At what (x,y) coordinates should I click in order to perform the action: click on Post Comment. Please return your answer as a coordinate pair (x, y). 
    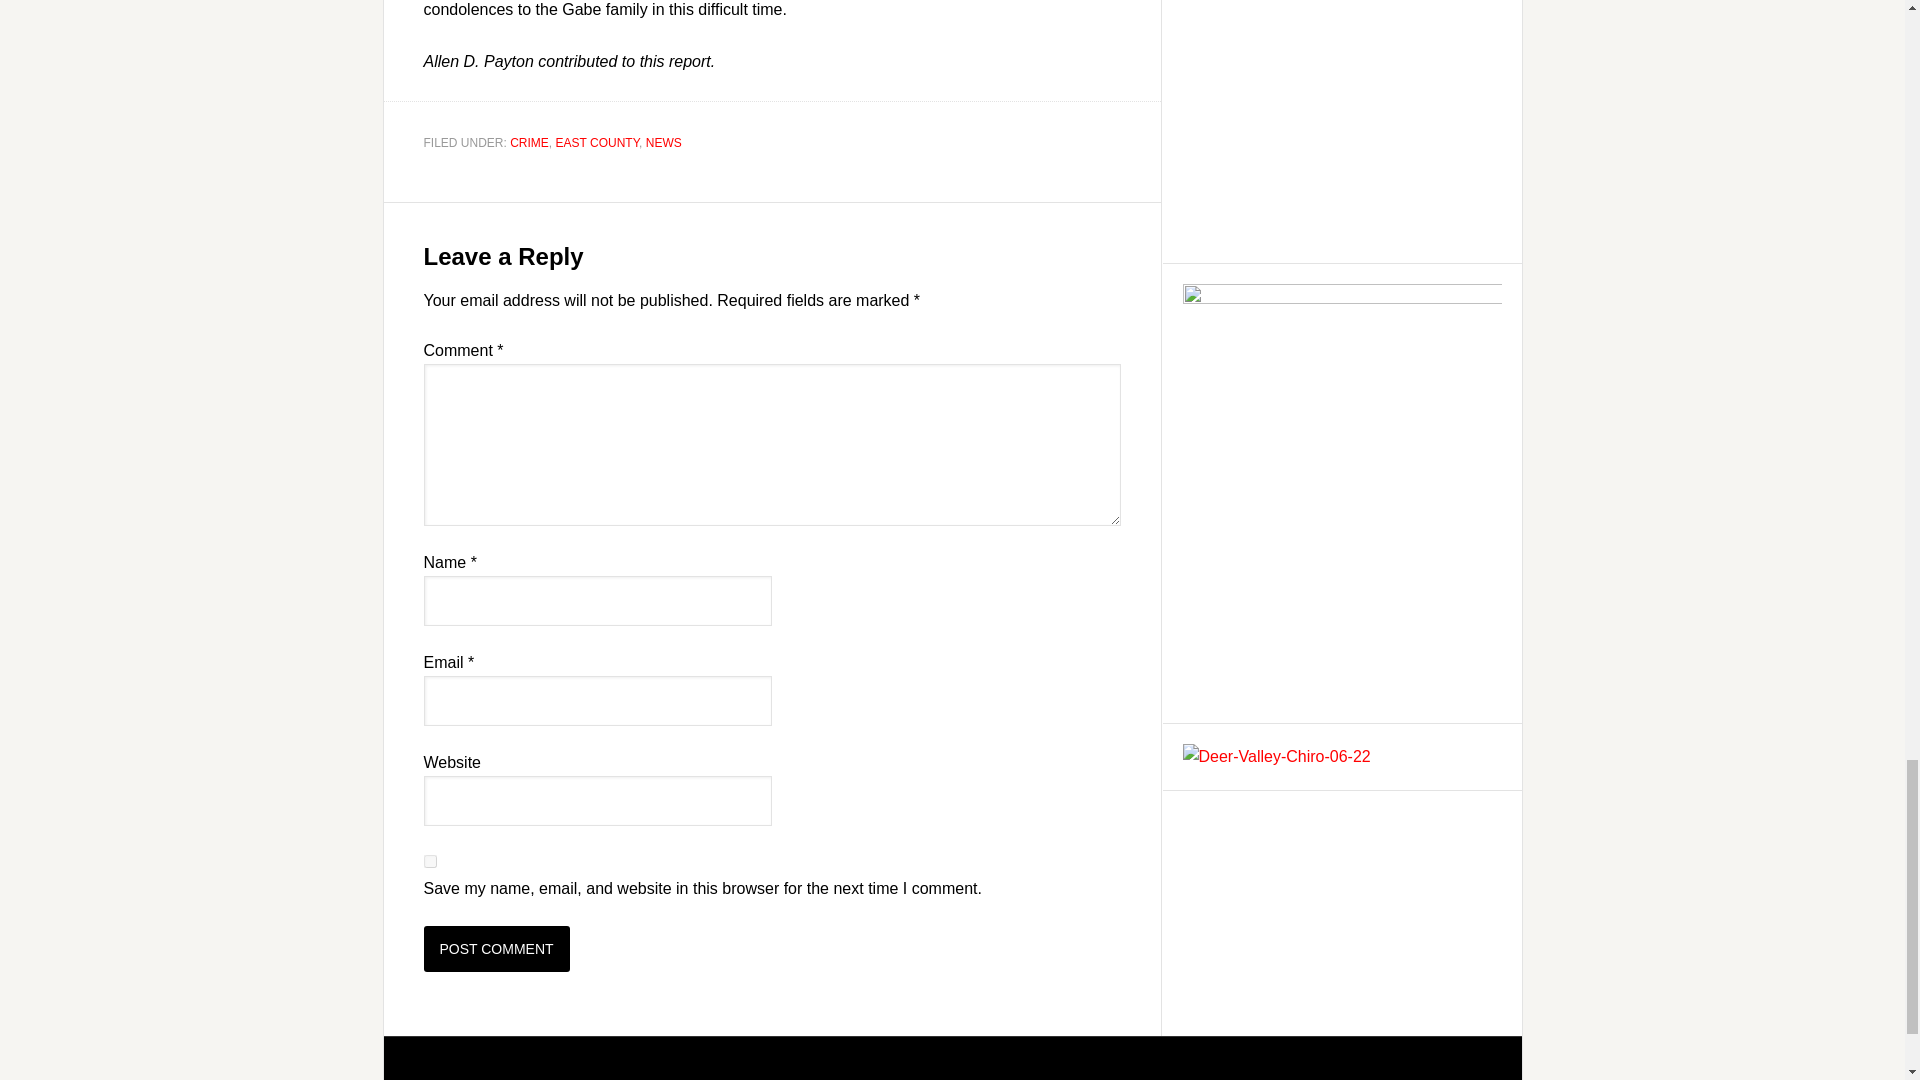
    Looking at the image, I should click on (497, 948).